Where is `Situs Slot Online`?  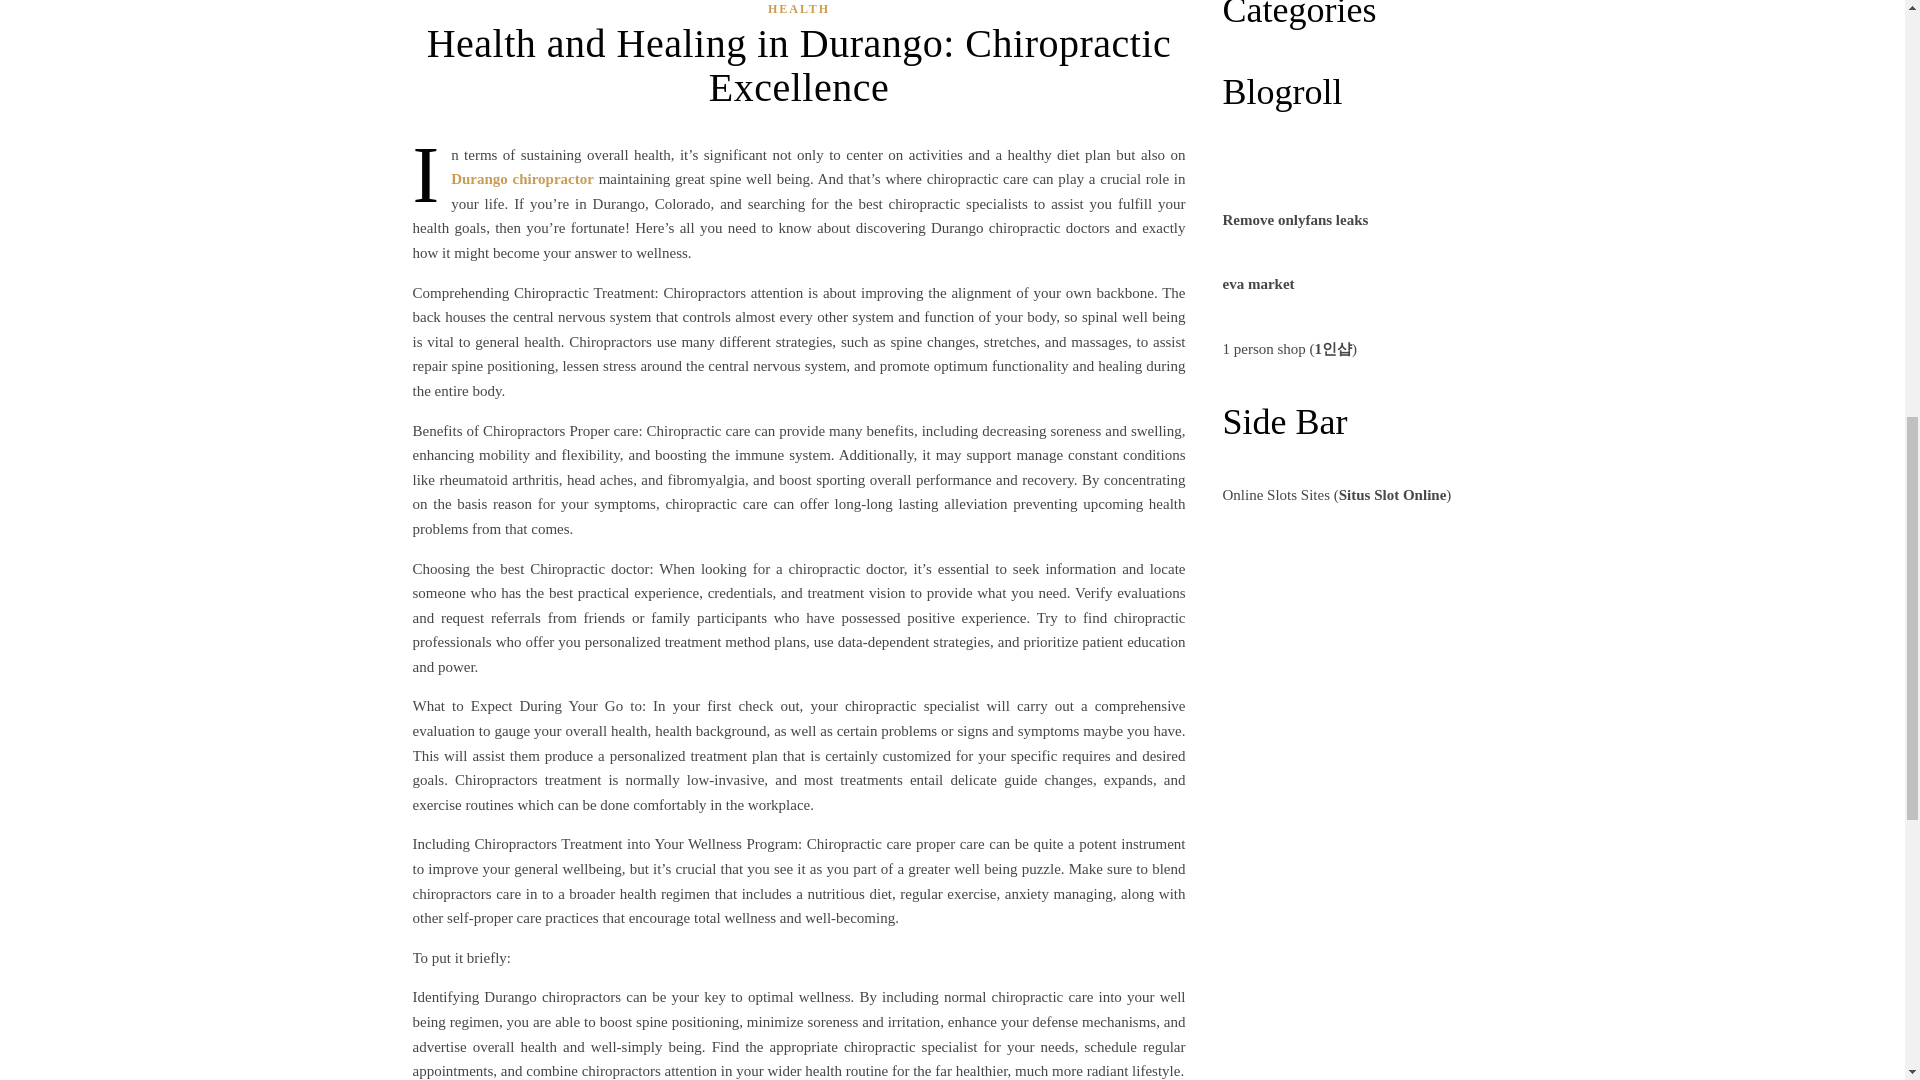 Situs Slot Online is located at coordinates (1392, 495).